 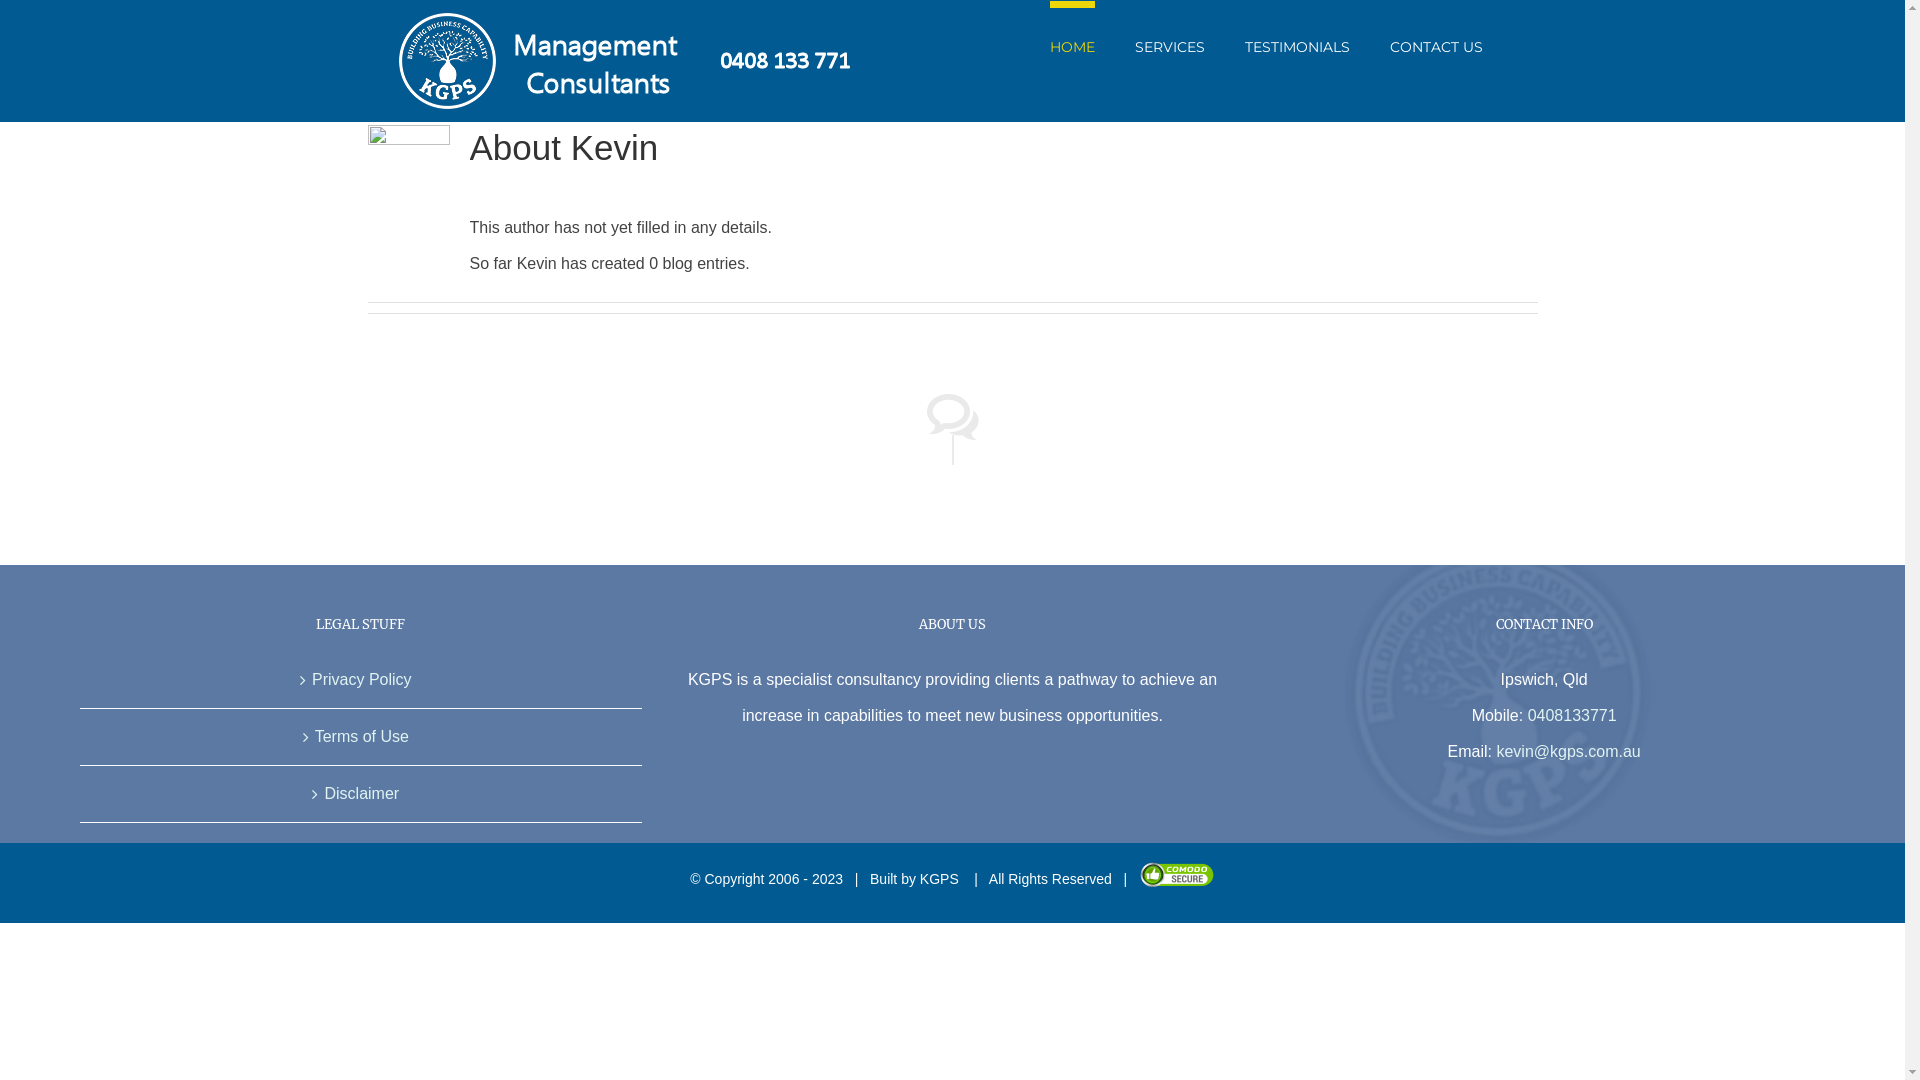 What do you see at coordinates (1572, 716) in the screenshot?
I see `0408133771` at bounding box center [1572, 716].